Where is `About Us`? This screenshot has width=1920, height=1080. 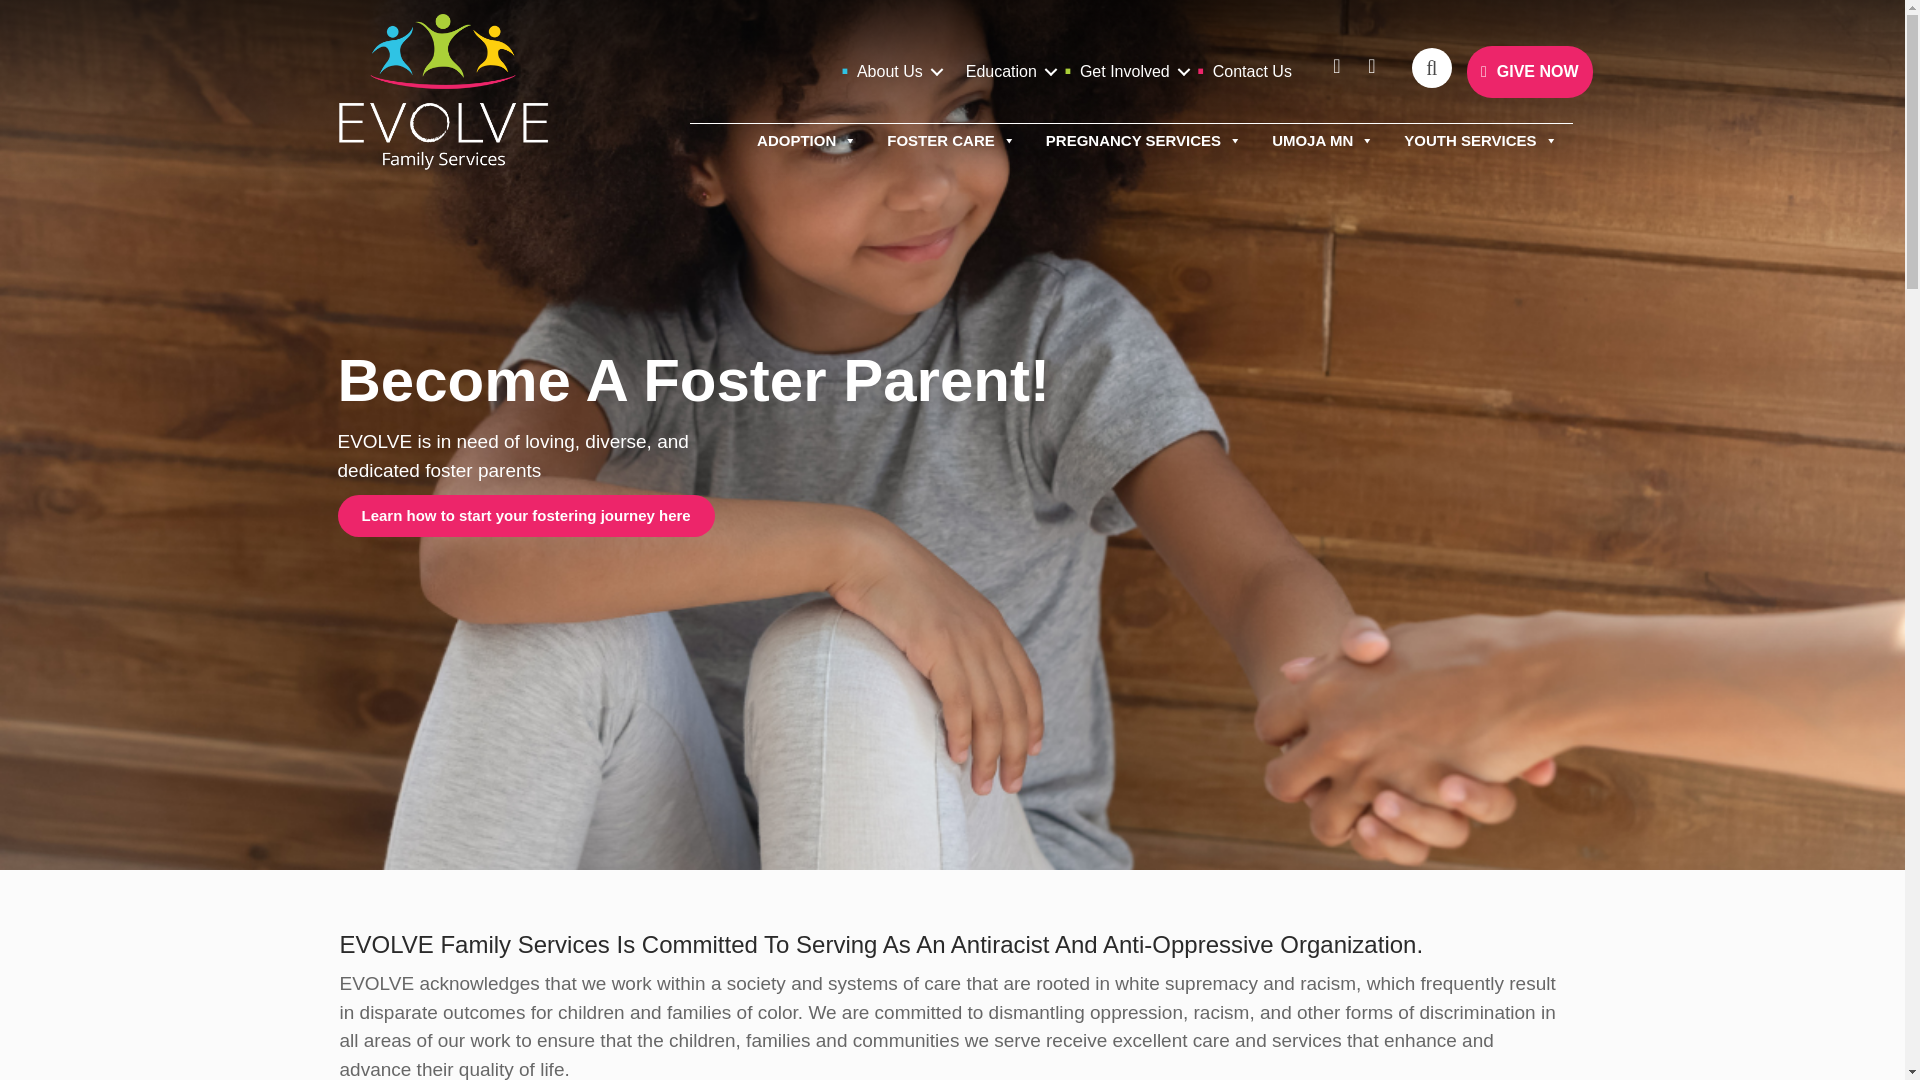
About Us is located at coordinates (896, 72).